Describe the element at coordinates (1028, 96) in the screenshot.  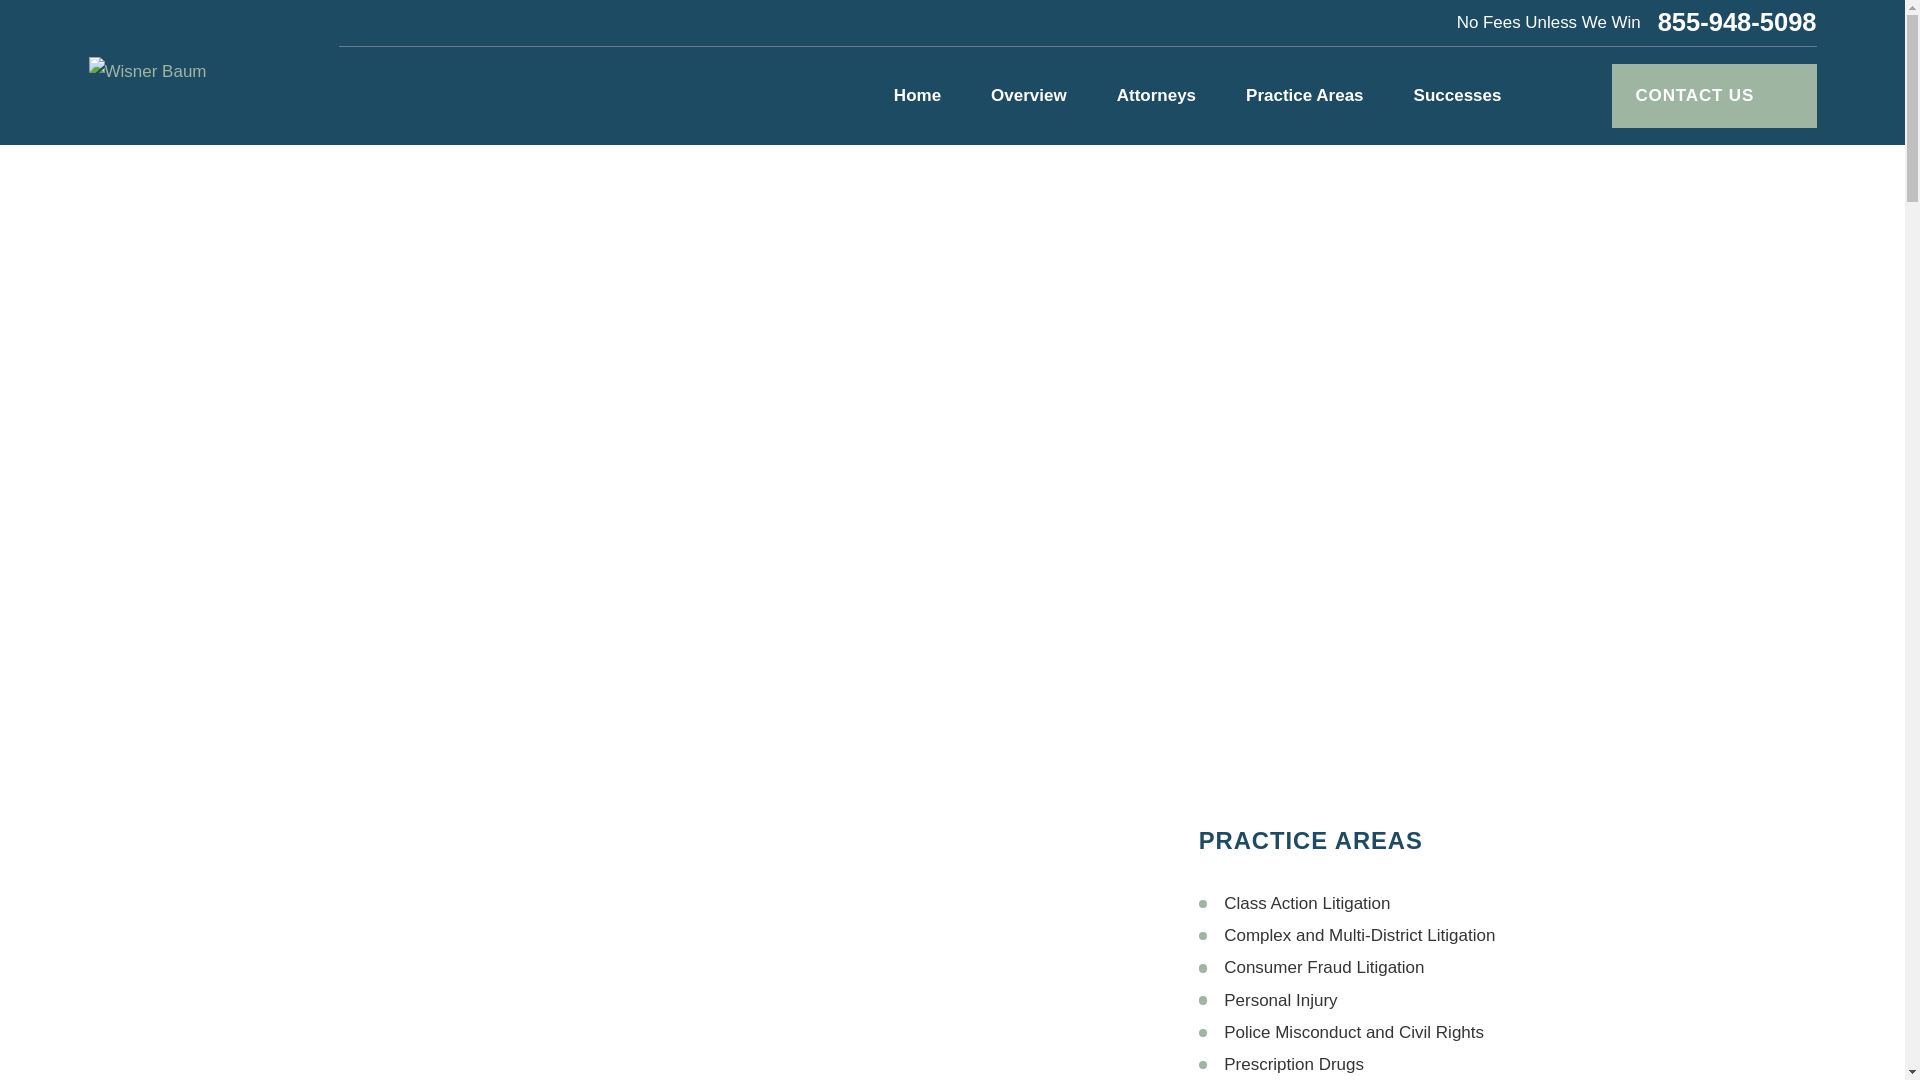
I see `Overview` at that location.